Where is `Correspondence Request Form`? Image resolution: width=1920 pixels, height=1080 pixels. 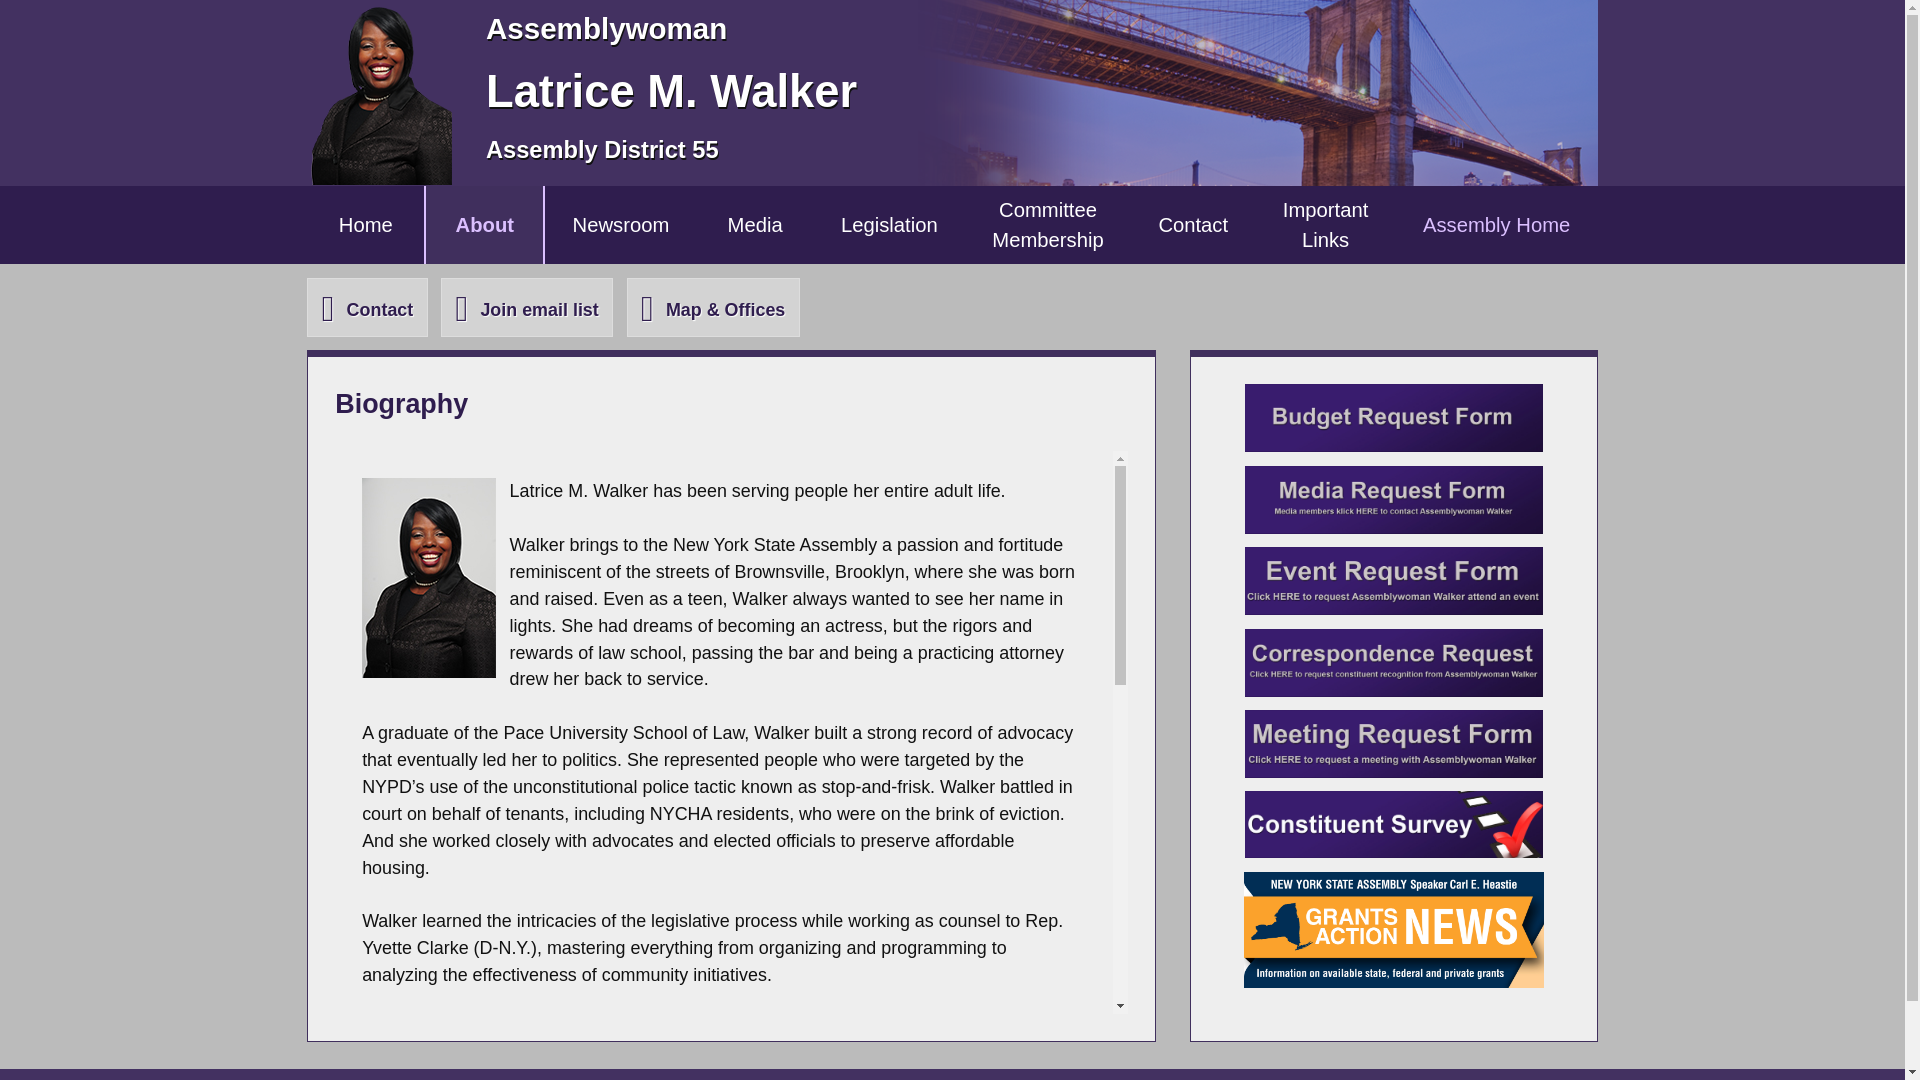 Correspondence Request Form is located at coordinates (1394, 418).